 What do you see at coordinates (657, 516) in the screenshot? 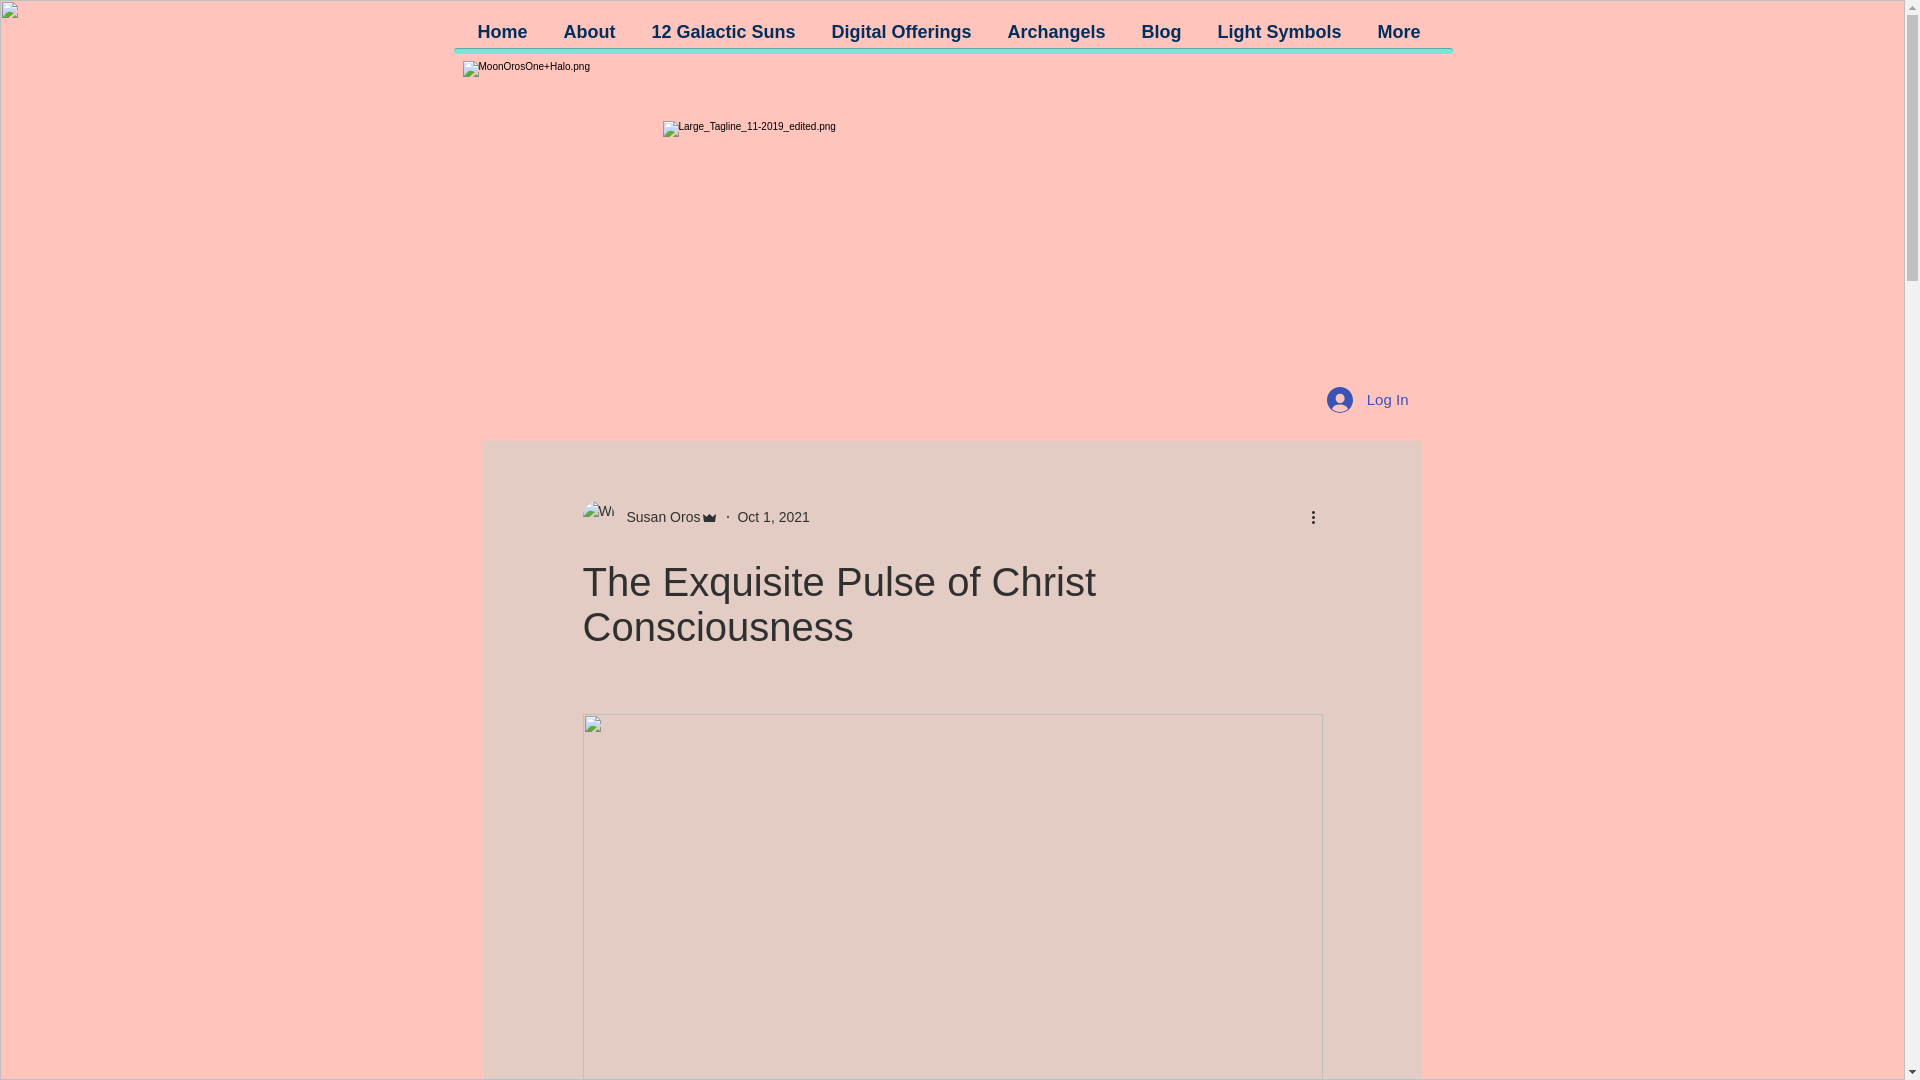
I see `Susan Oros` at bounding box center [657, 516].